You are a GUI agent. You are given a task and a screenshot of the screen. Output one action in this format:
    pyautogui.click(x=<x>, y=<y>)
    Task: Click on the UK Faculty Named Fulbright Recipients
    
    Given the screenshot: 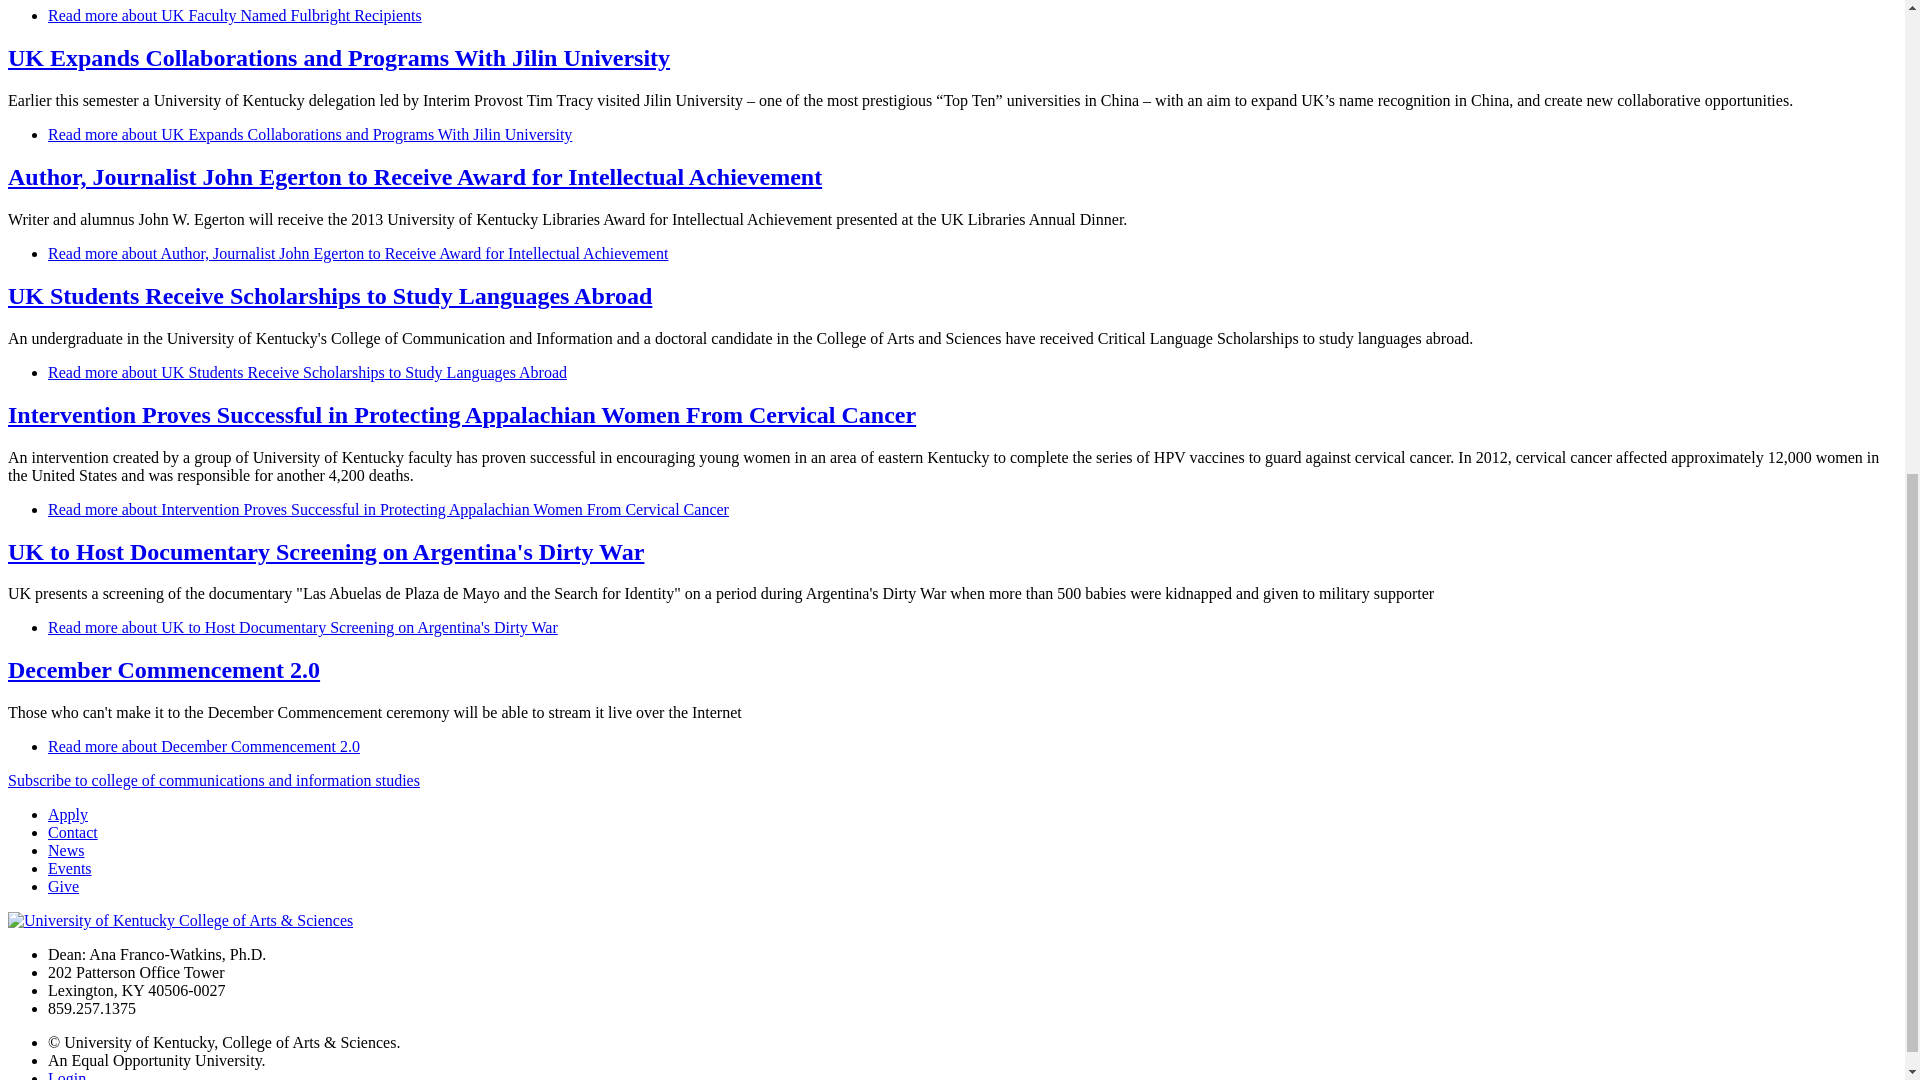 What is the action you would take?
    pyautogui.click(x=235, y=14)
    